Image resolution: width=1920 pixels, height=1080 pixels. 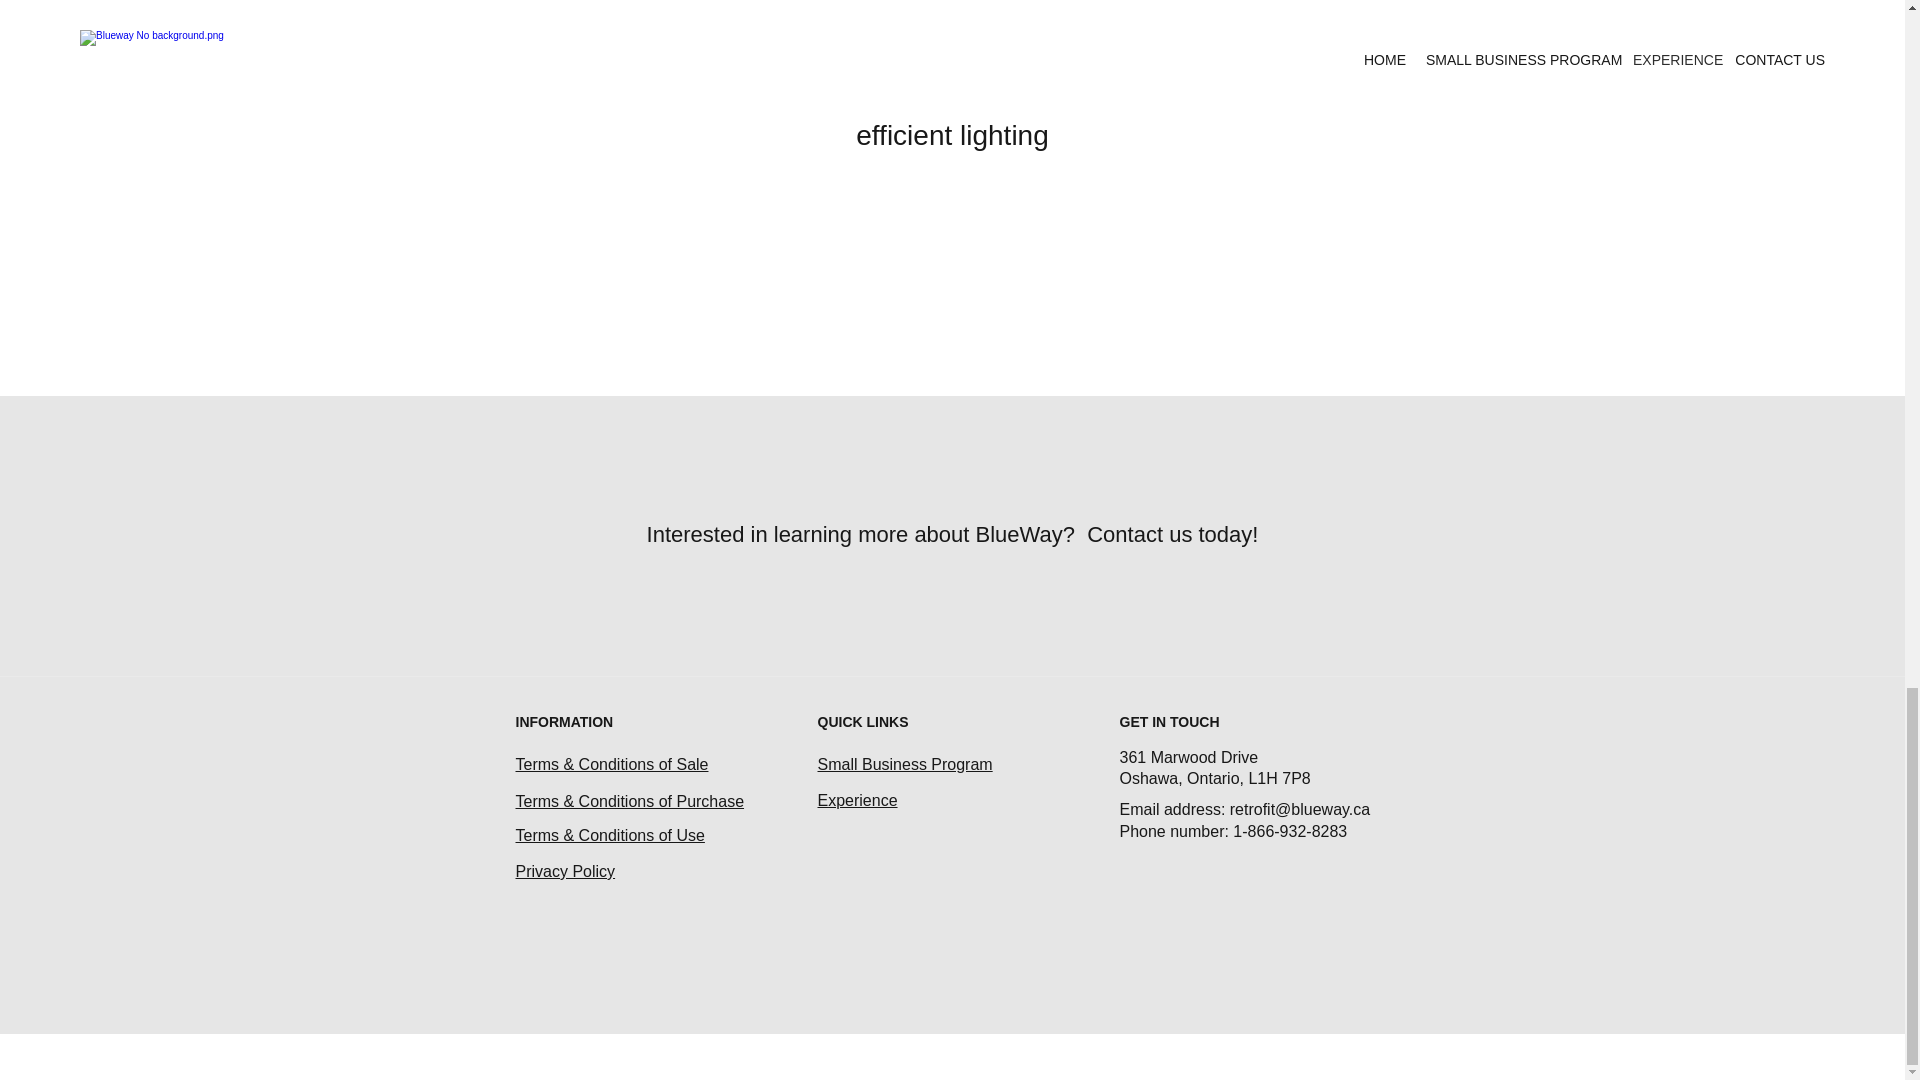 What do you see at coordinates (858, 800) in the screenshot?
I see `Experience` at bounding box center [858, 800].